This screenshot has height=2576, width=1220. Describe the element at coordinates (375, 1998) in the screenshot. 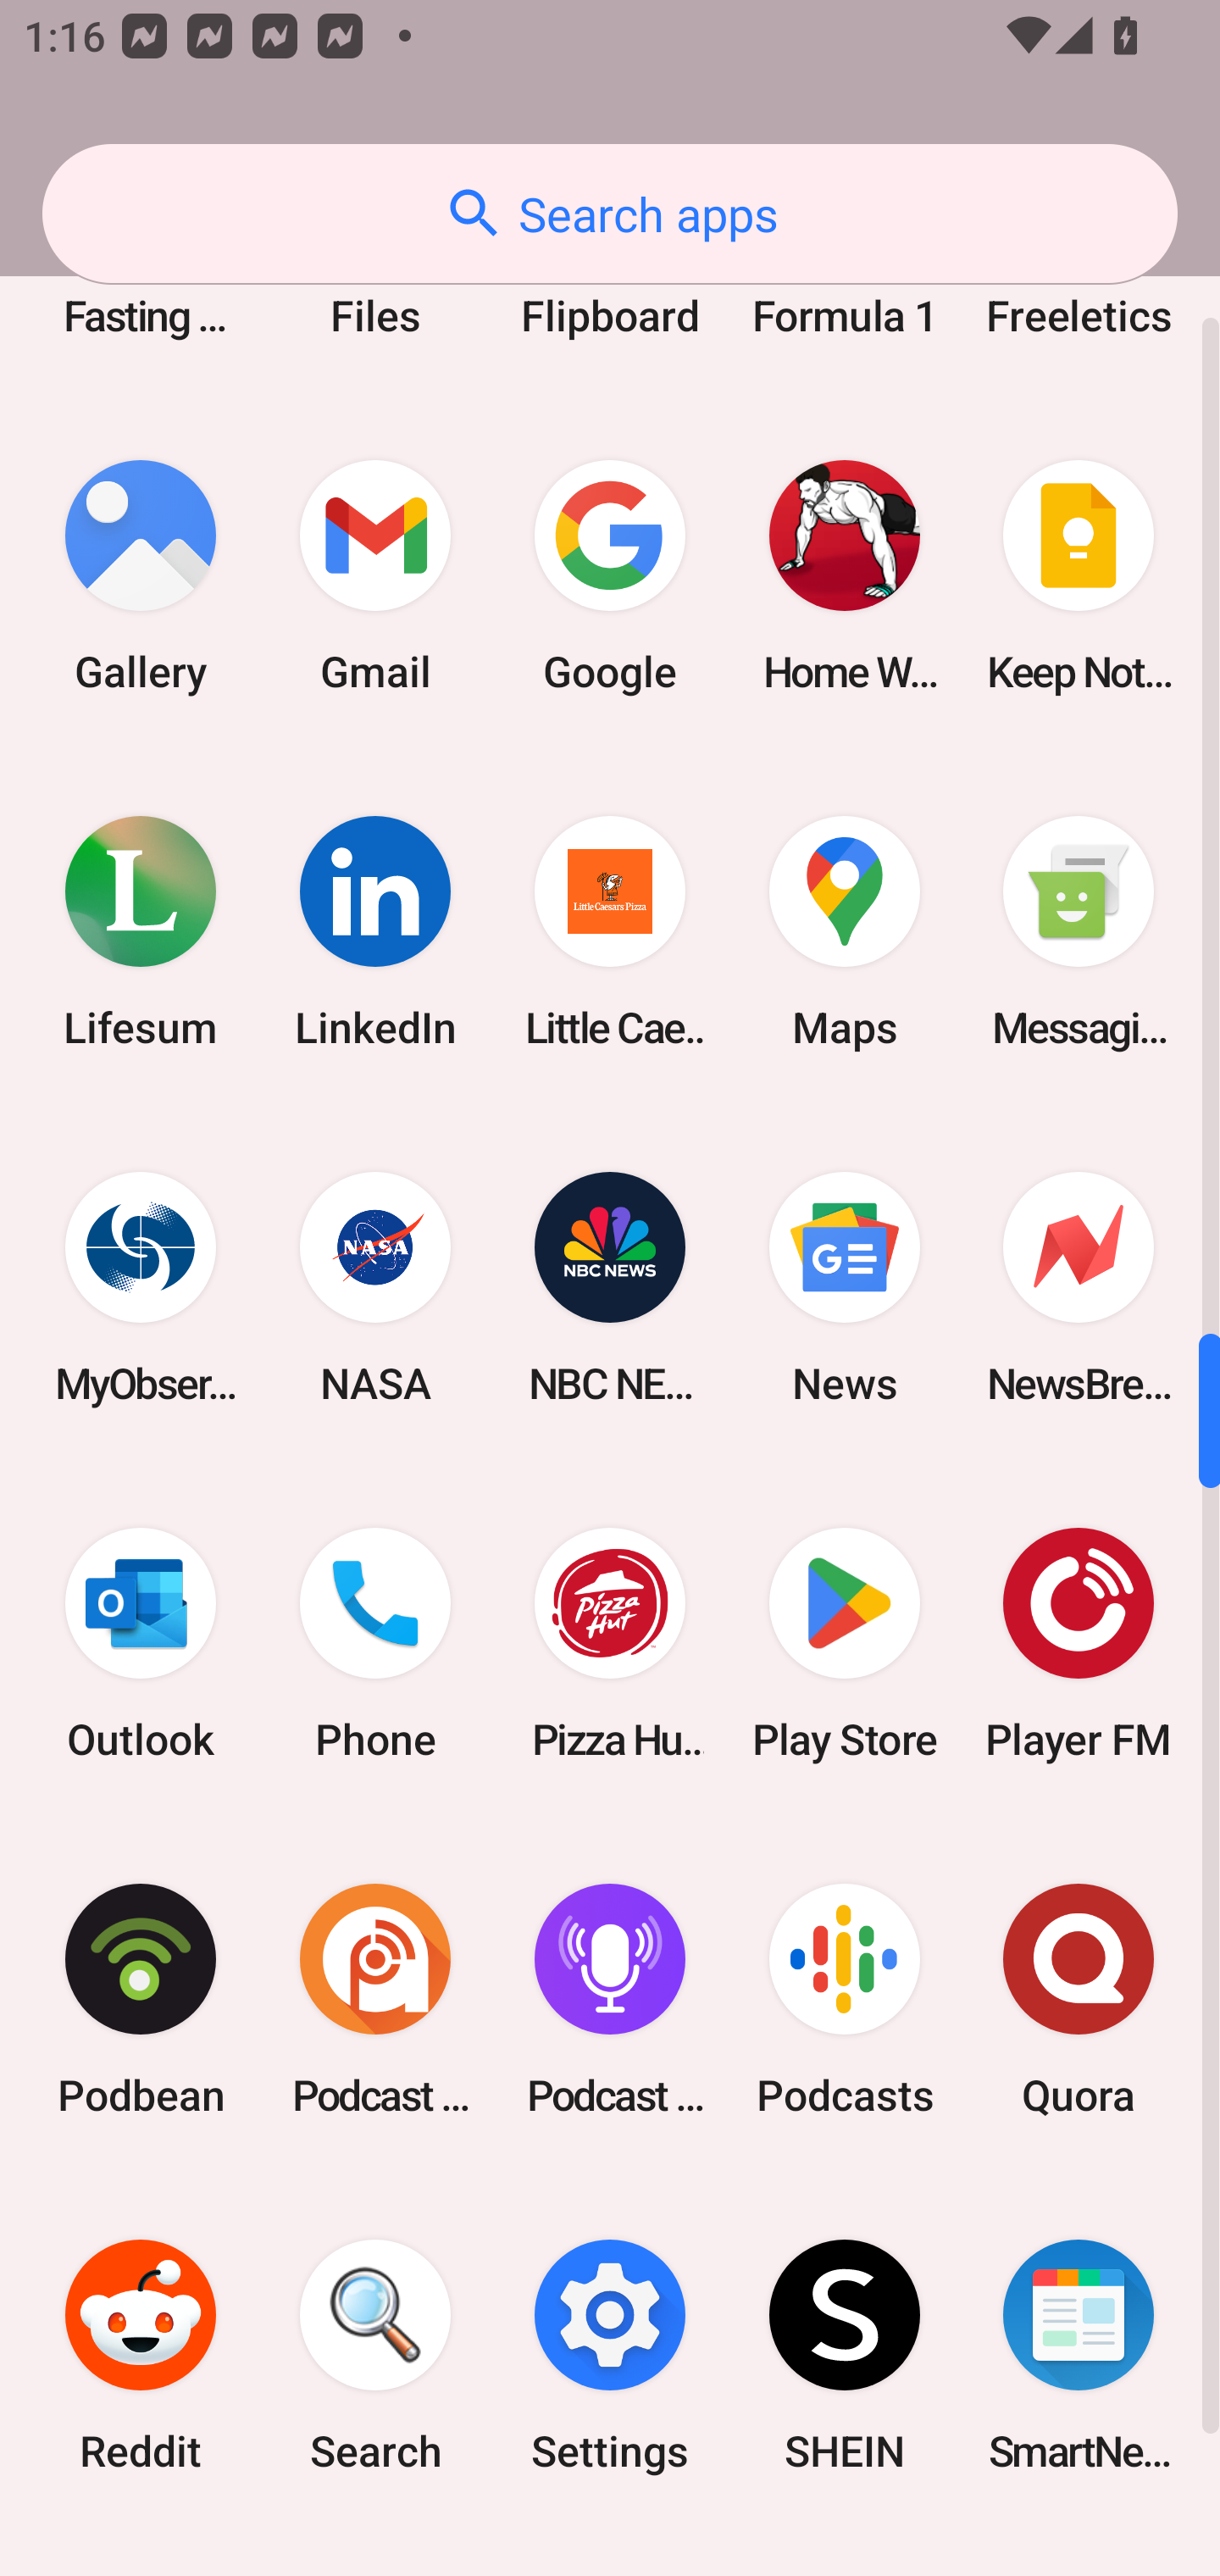

I see `Podcast Addict` at that location.